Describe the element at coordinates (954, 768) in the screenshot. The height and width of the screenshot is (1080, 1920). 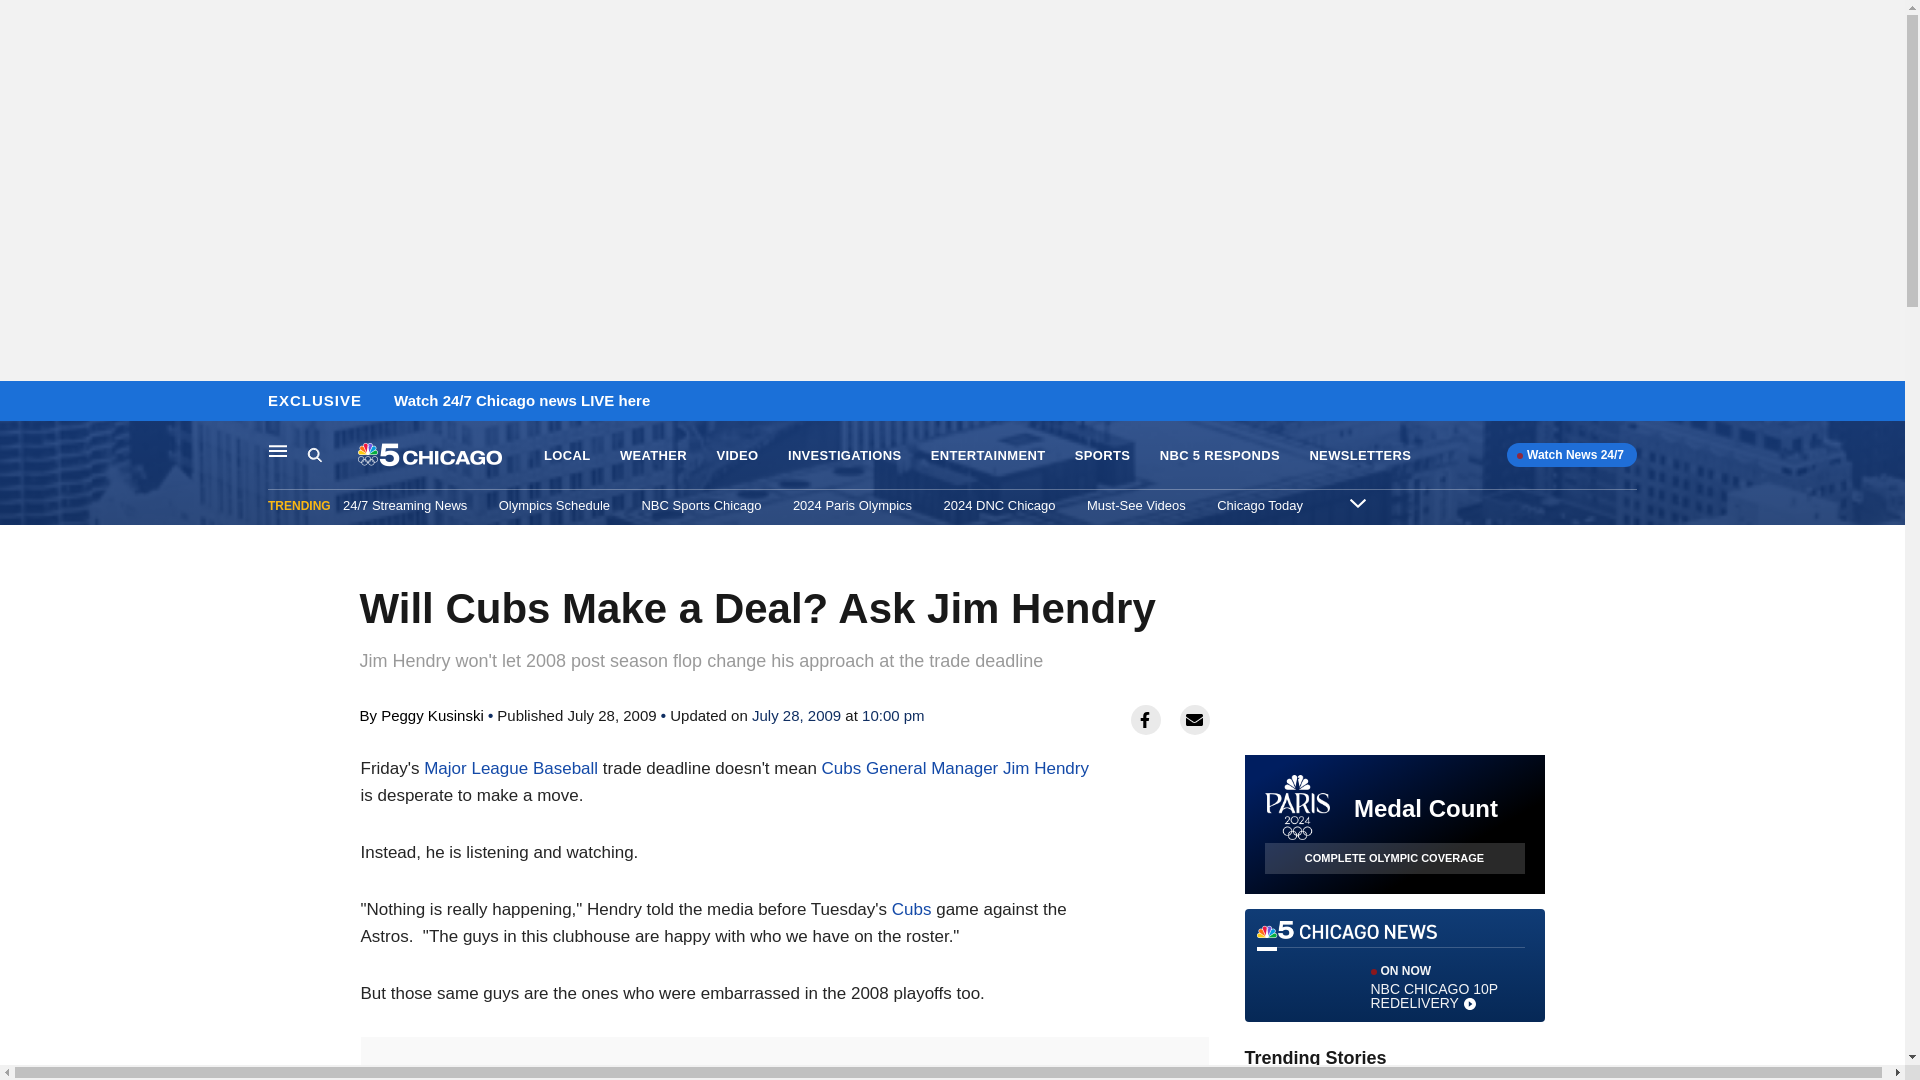
I see `2024 Paris Olympics` at that location.